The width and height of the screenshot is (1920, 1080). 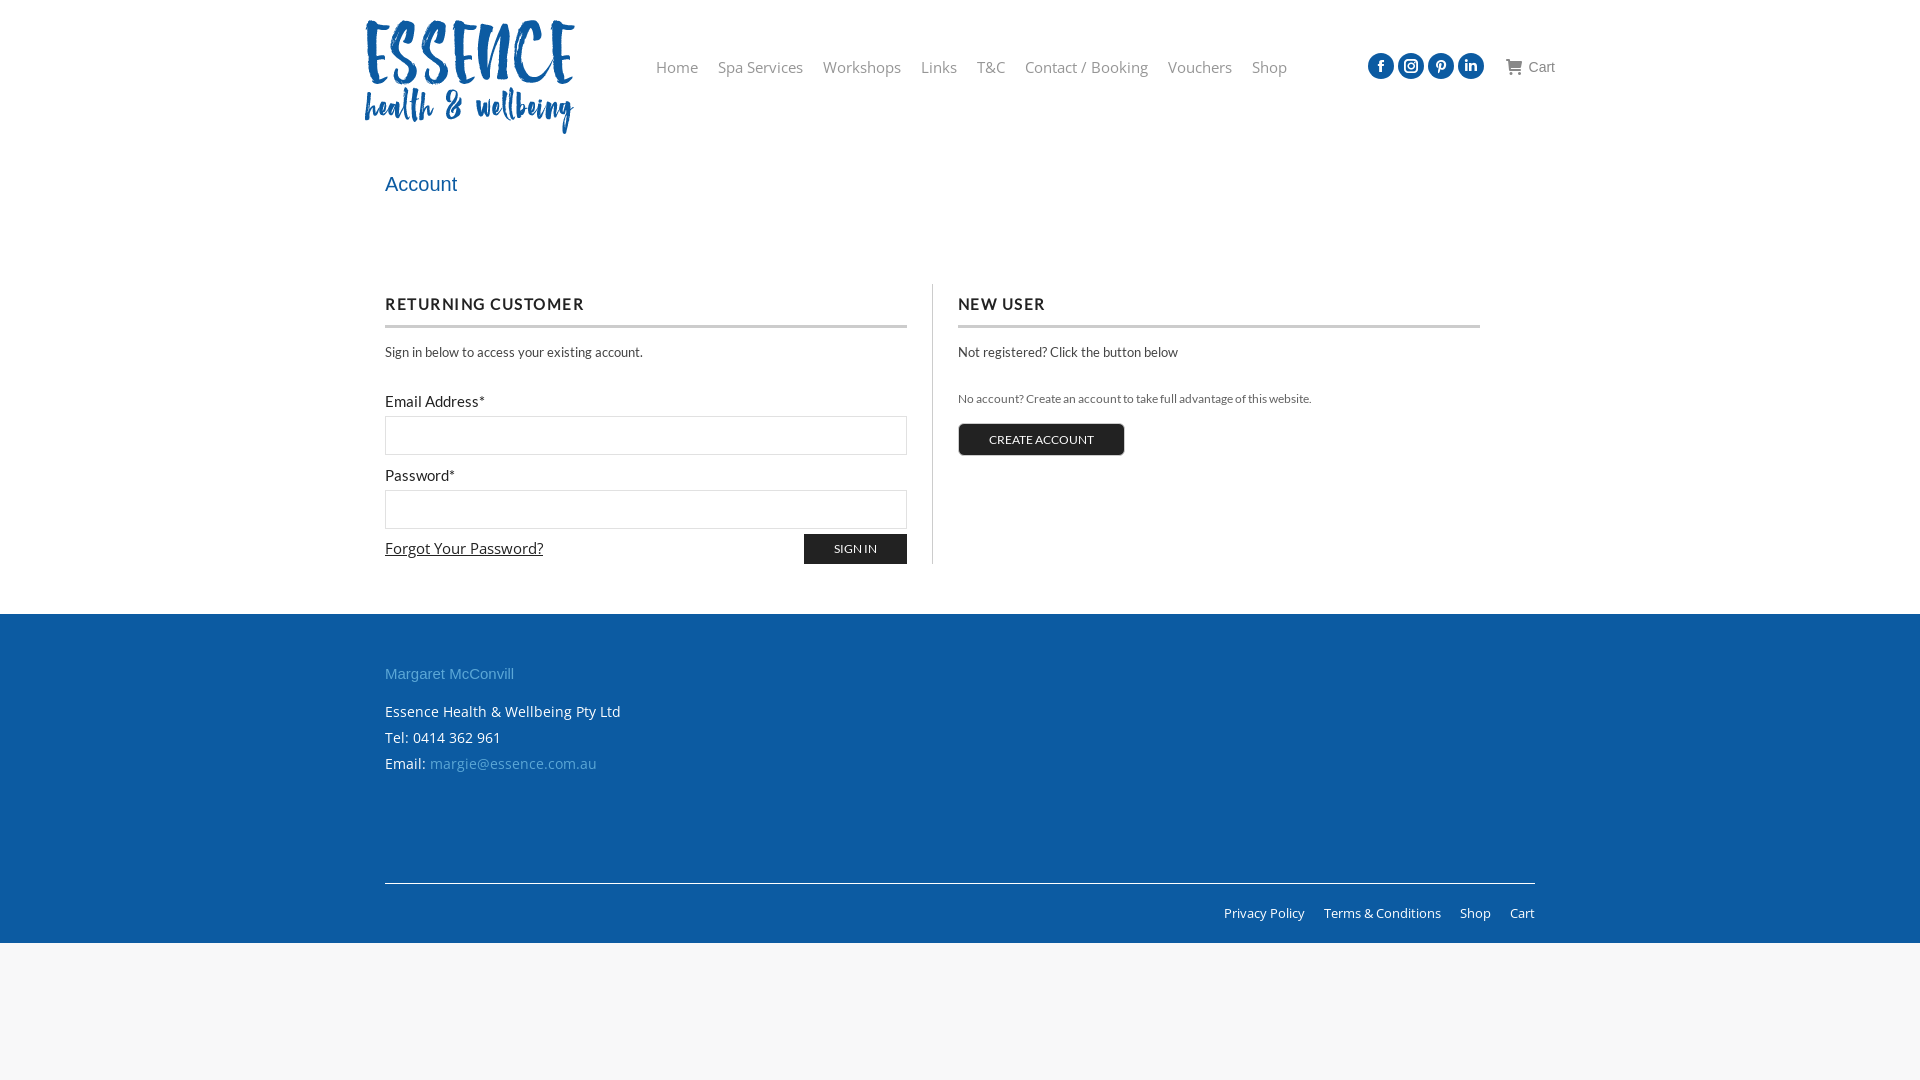 What do you see at coordinates (760, 67) in the screenshot?
I see `Spa Services` at bounding box center [760, 67].